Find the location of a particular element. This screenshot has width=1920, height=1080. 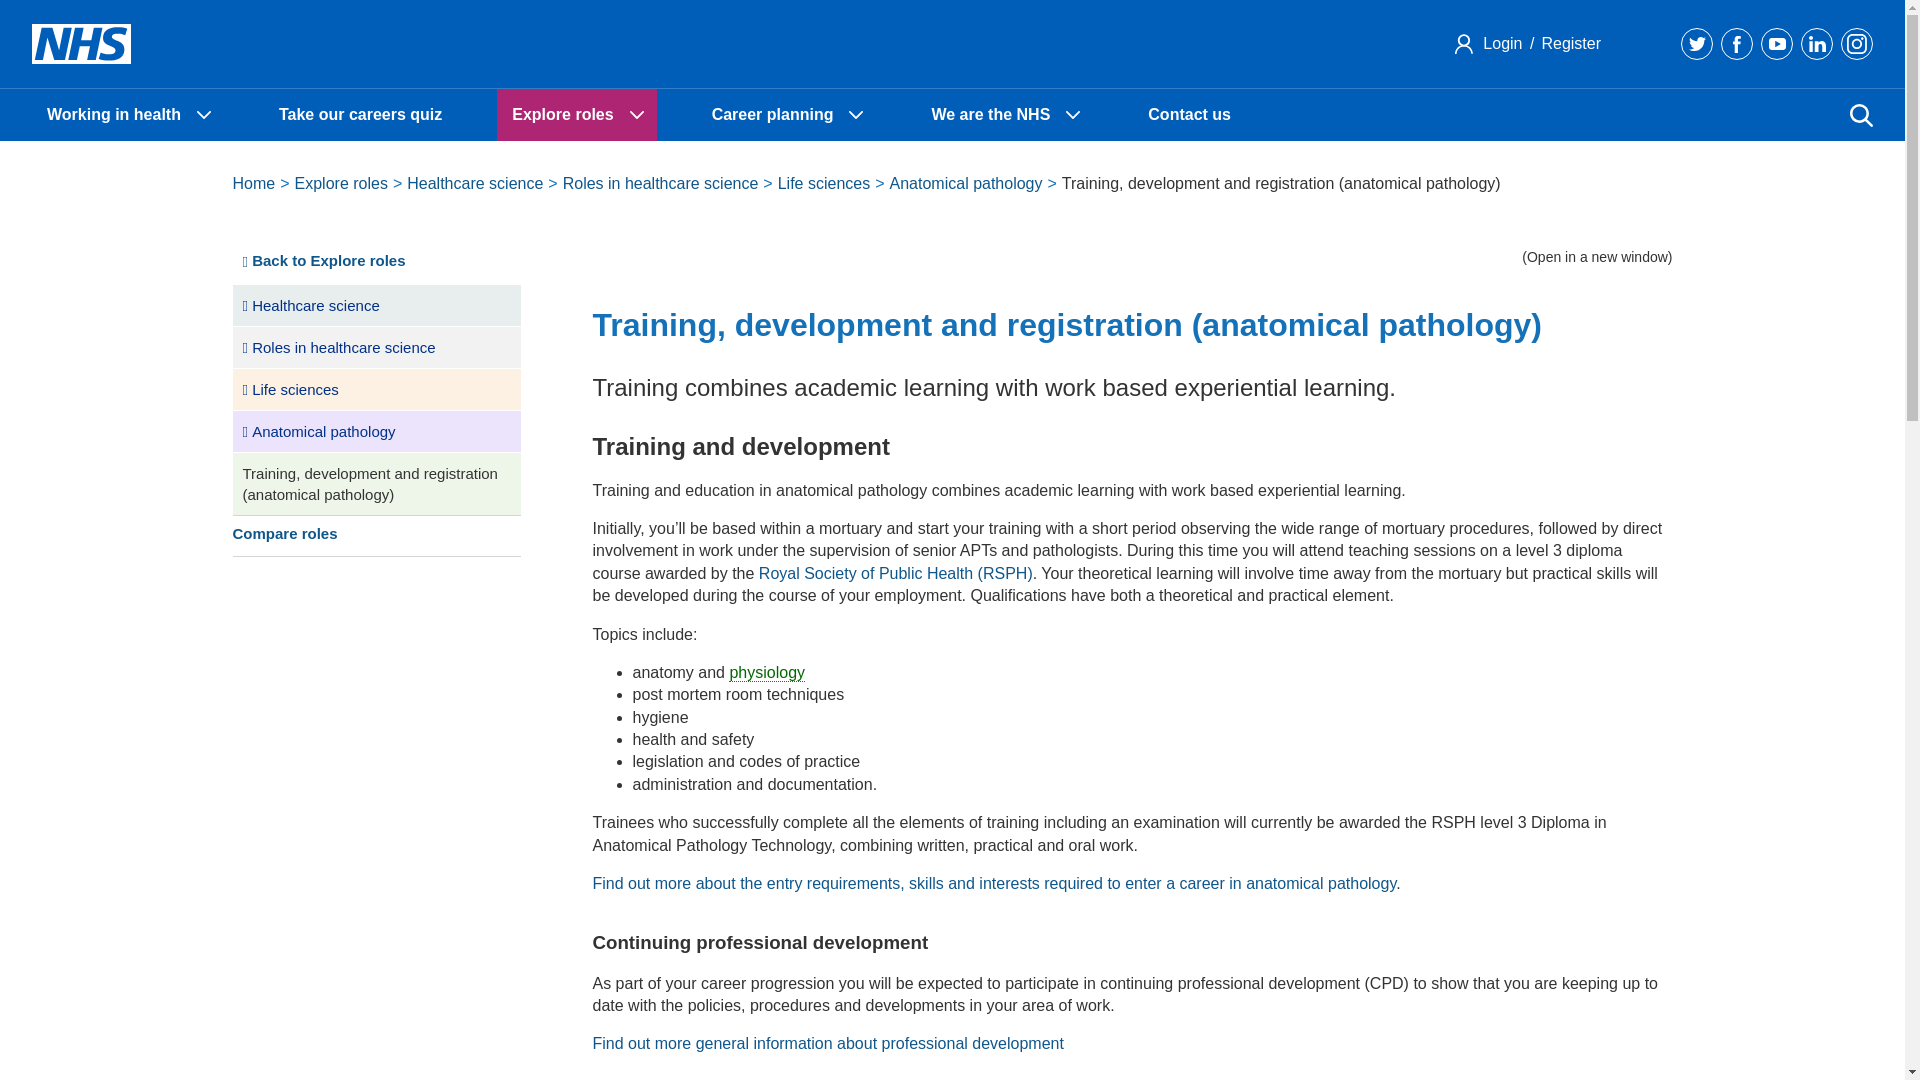

Find Health Careers on linkedin is located at coordinates (1816, 44).